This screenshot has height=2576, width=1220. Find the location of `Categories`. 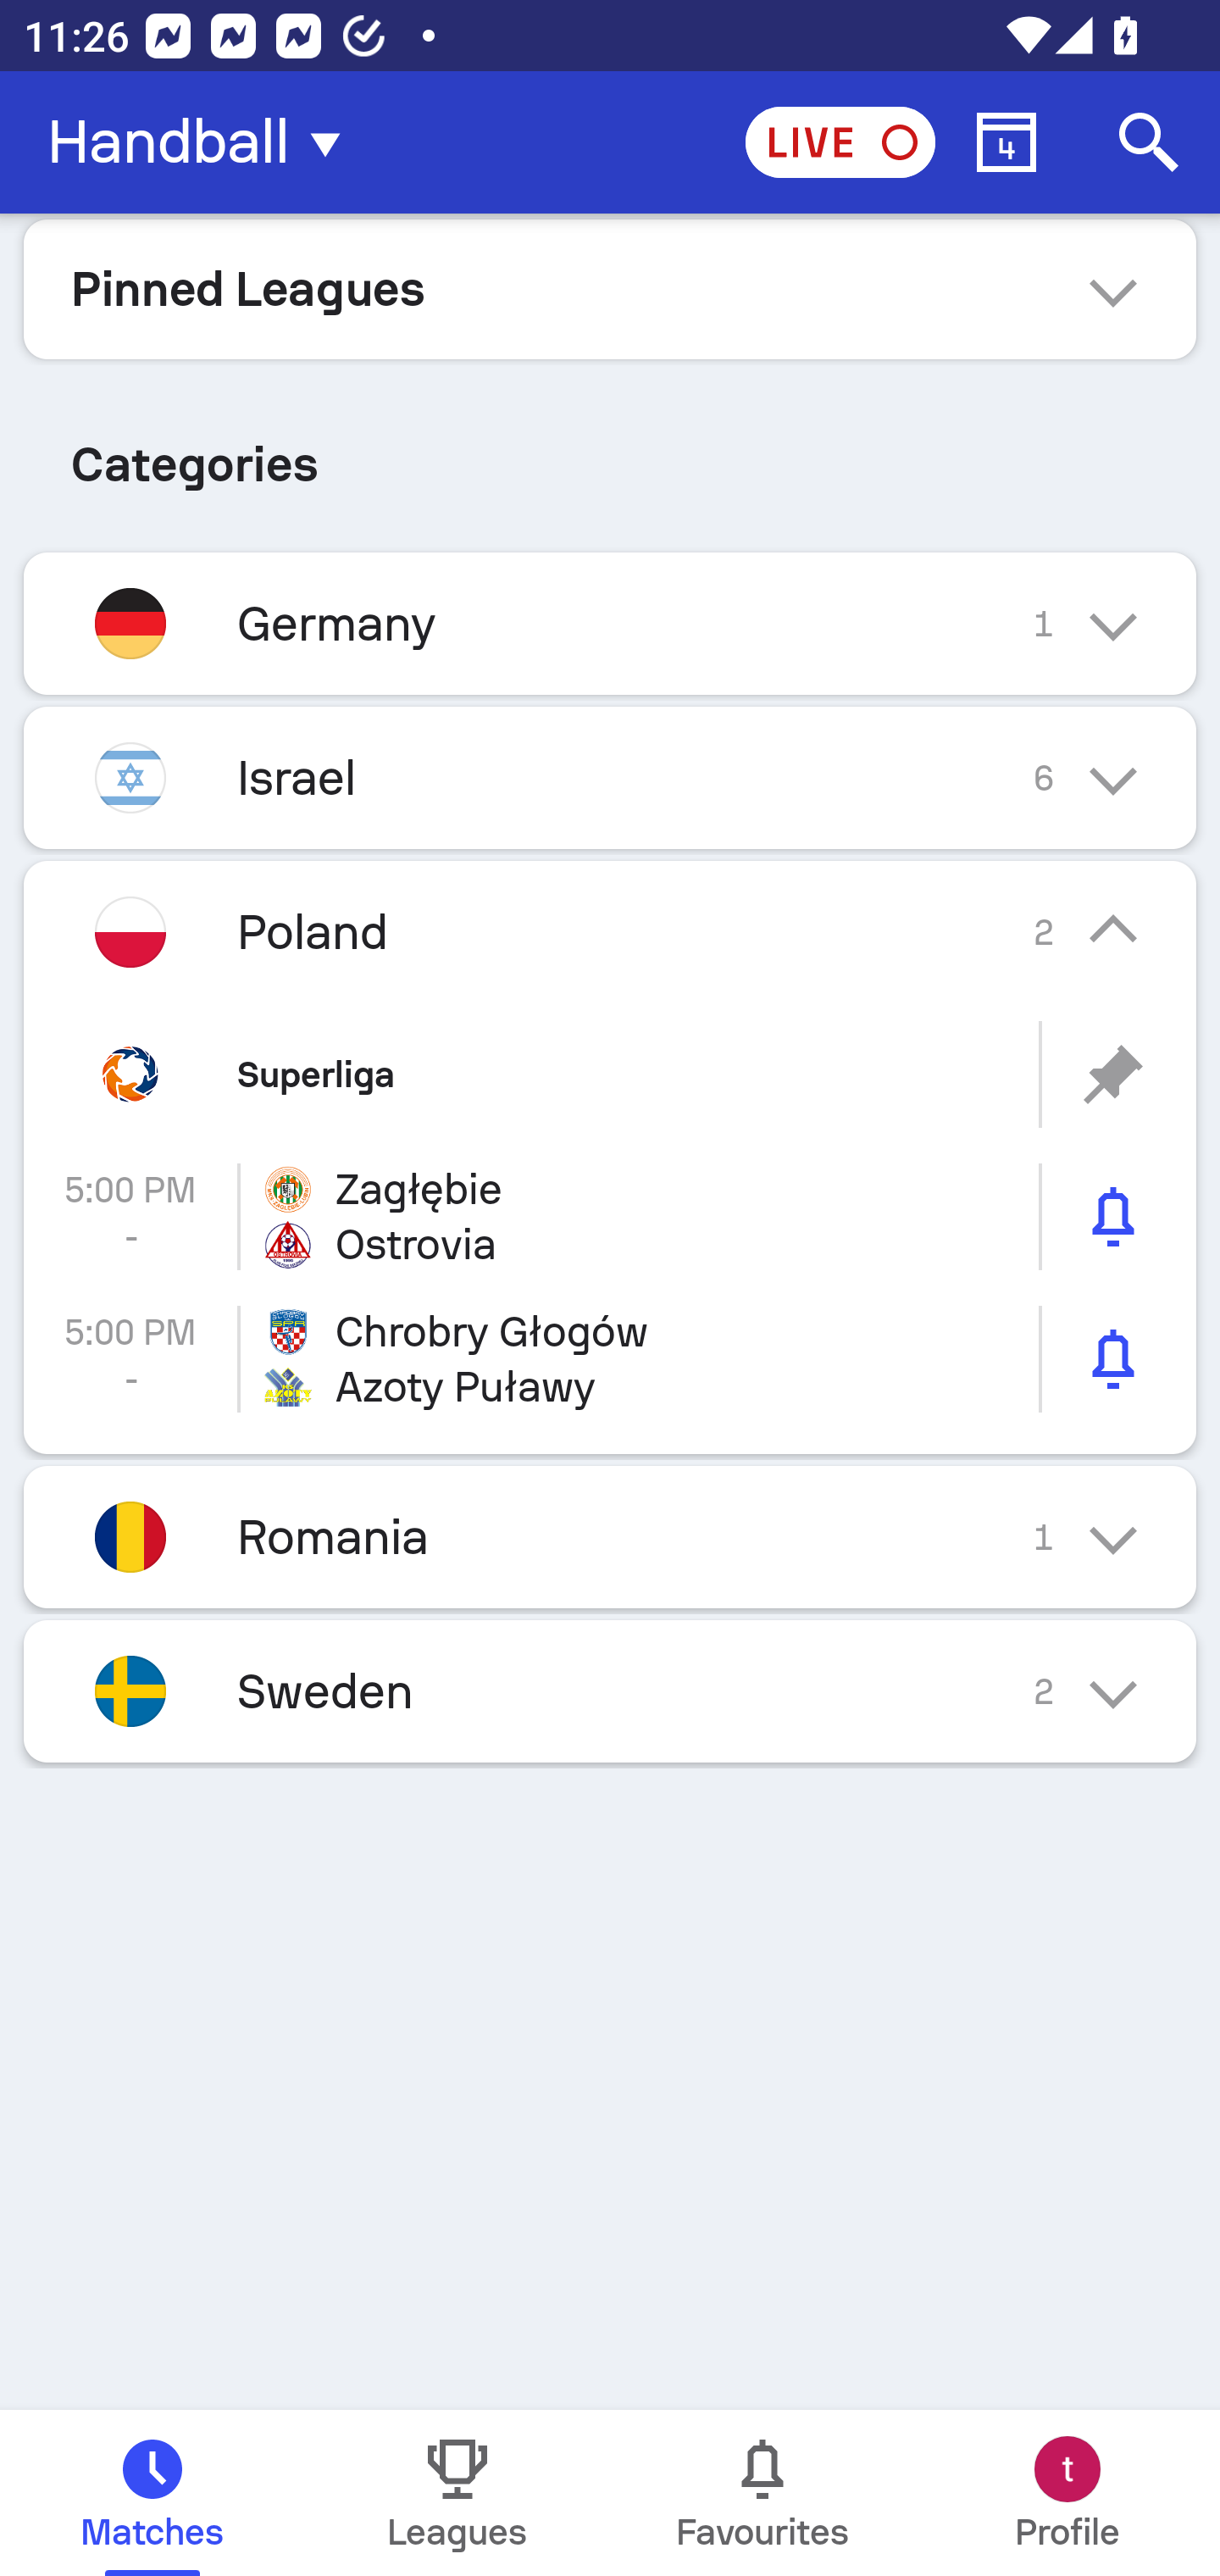

Categories is located at coordinates (610, 452).